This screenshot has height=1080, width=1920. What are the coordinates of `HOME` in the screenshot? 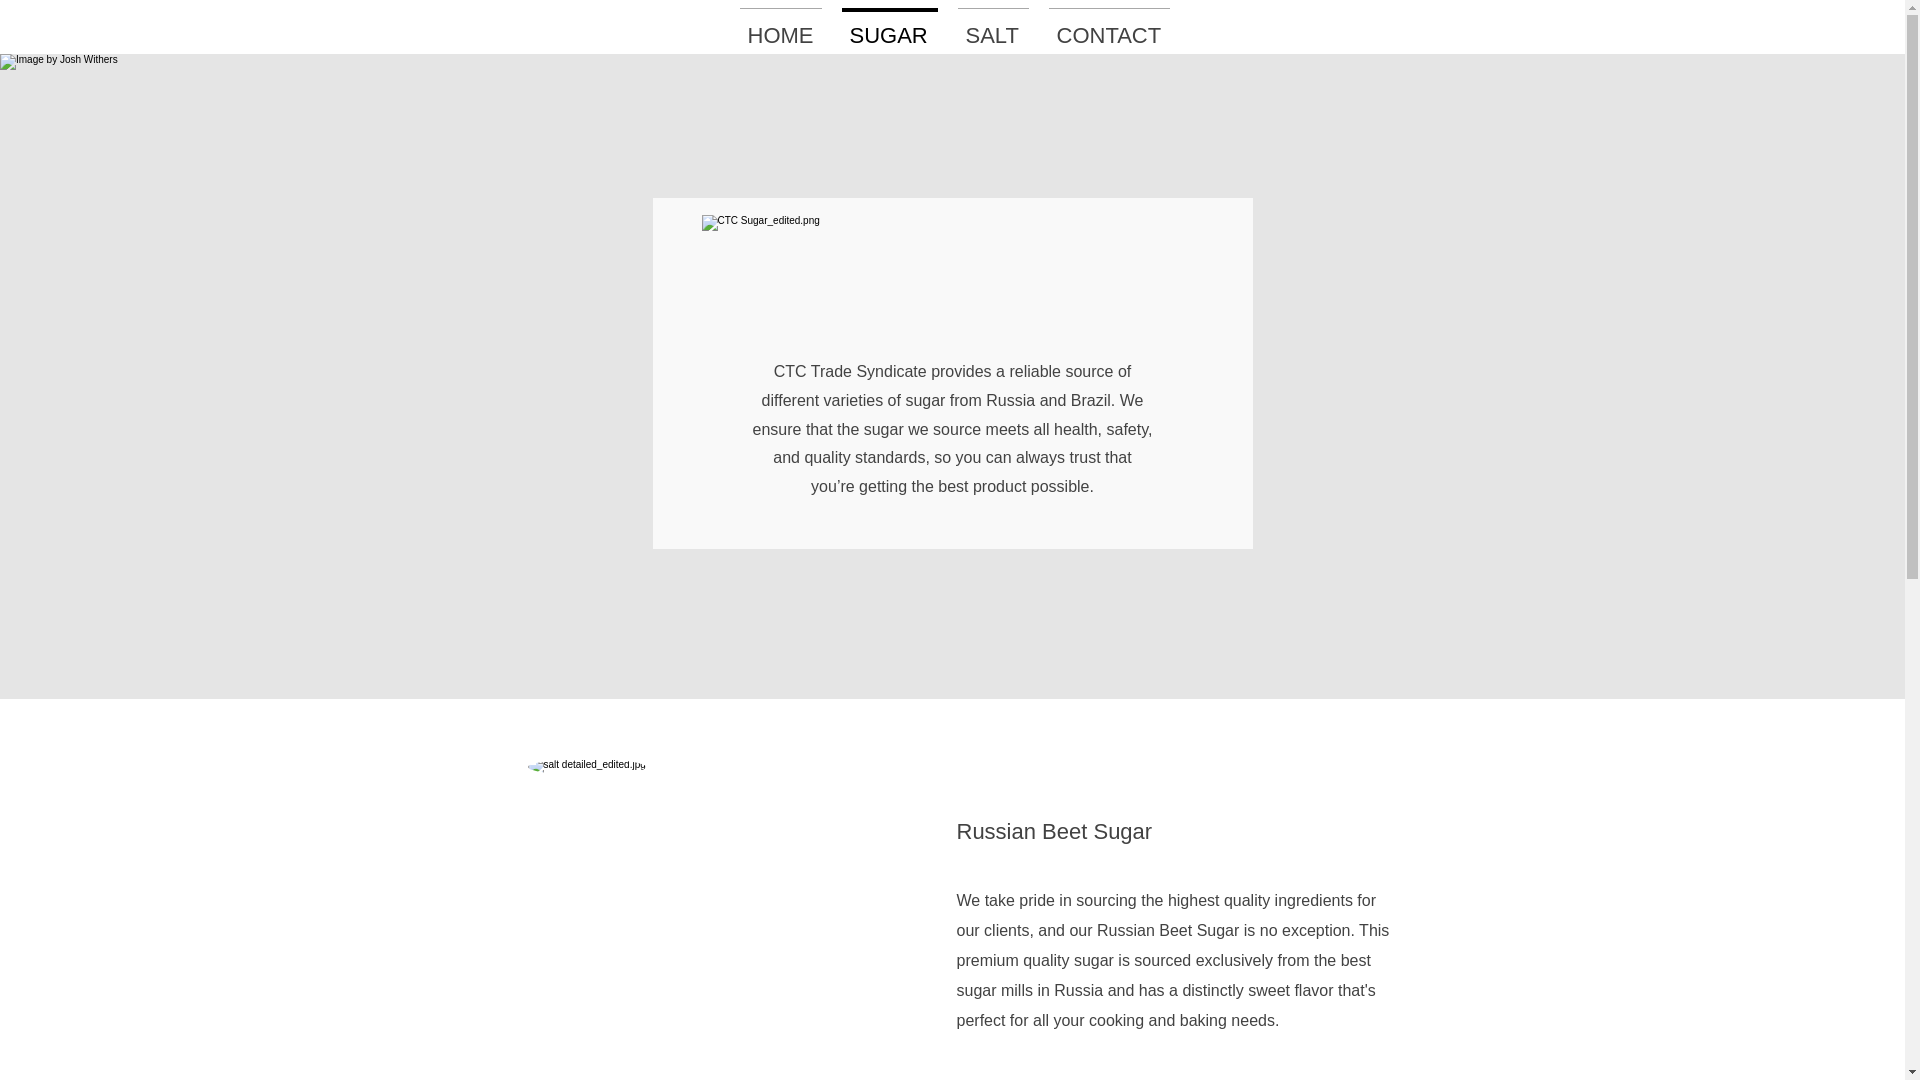 It's located at (780, 26).